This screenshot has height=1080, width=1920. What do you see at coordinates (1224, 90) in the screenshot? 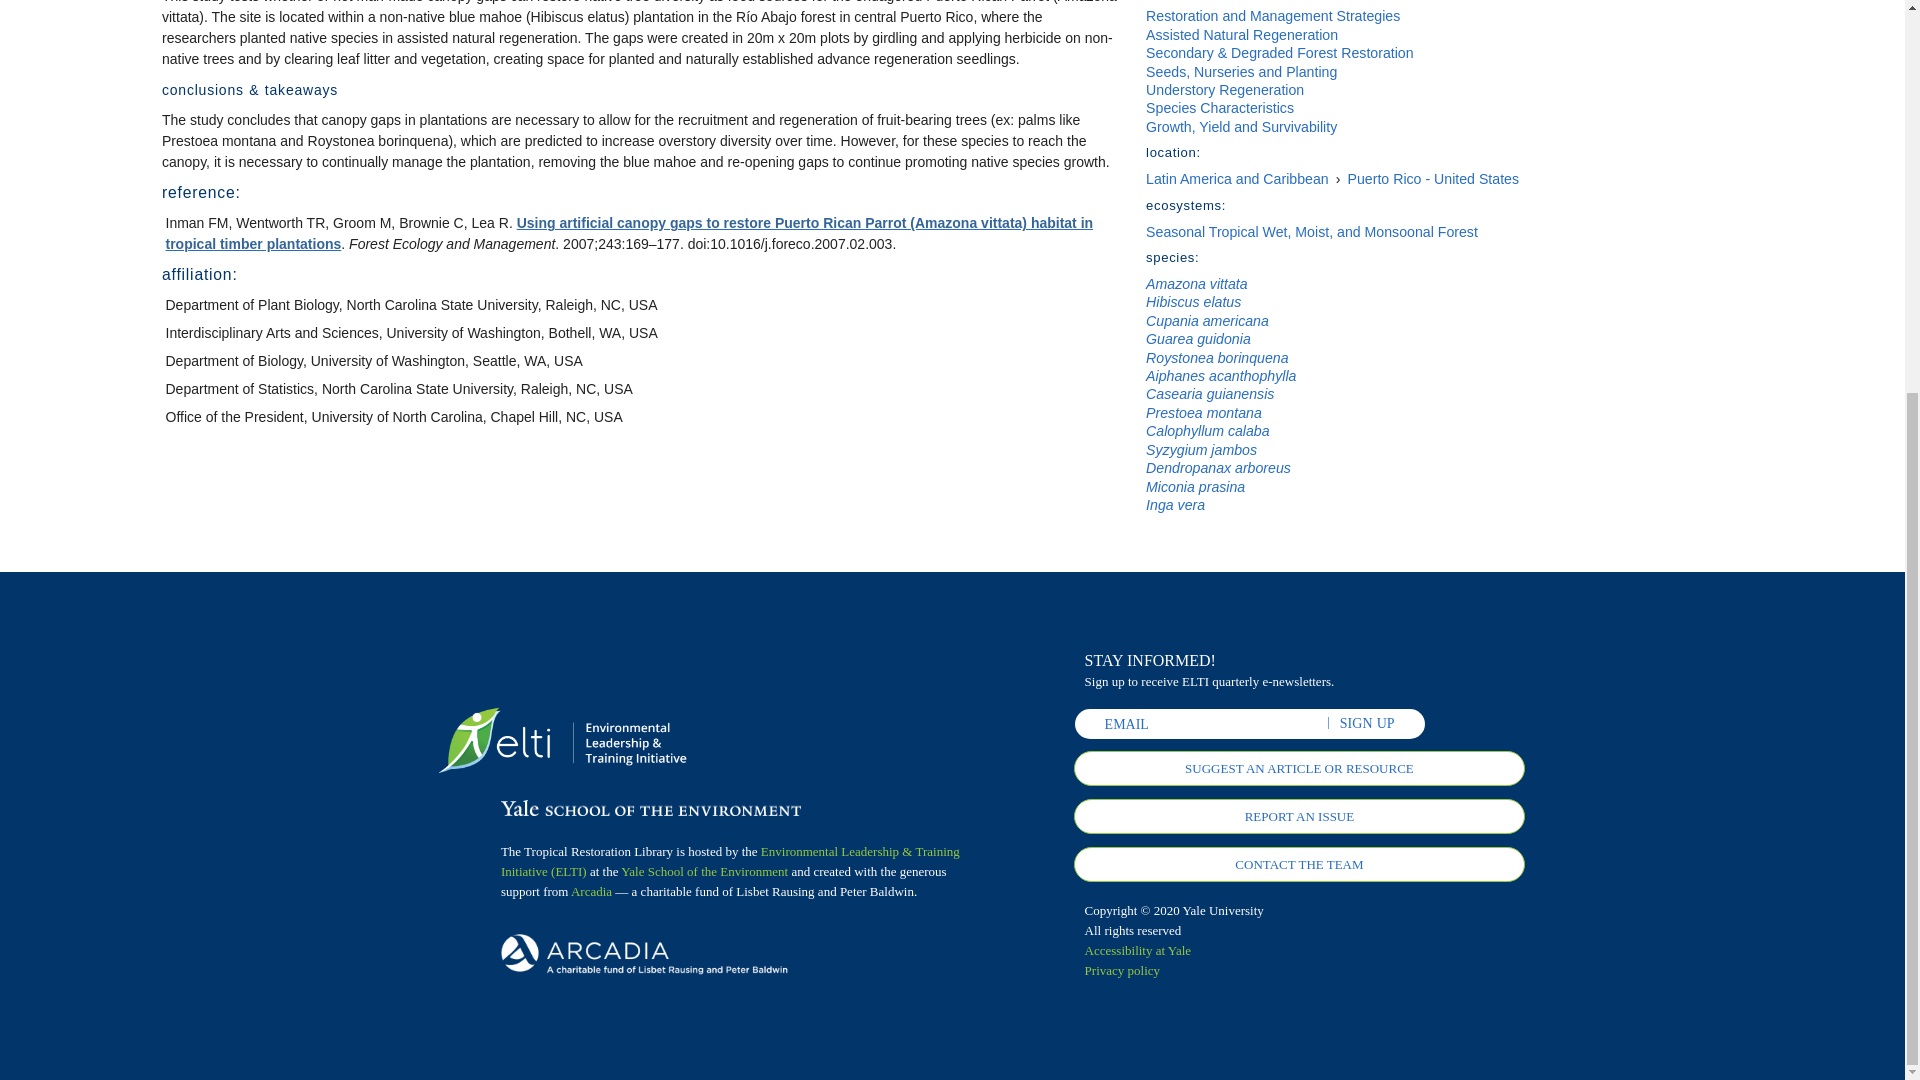
I see `Understory Regeneration` at bounding box center [1224, 90].